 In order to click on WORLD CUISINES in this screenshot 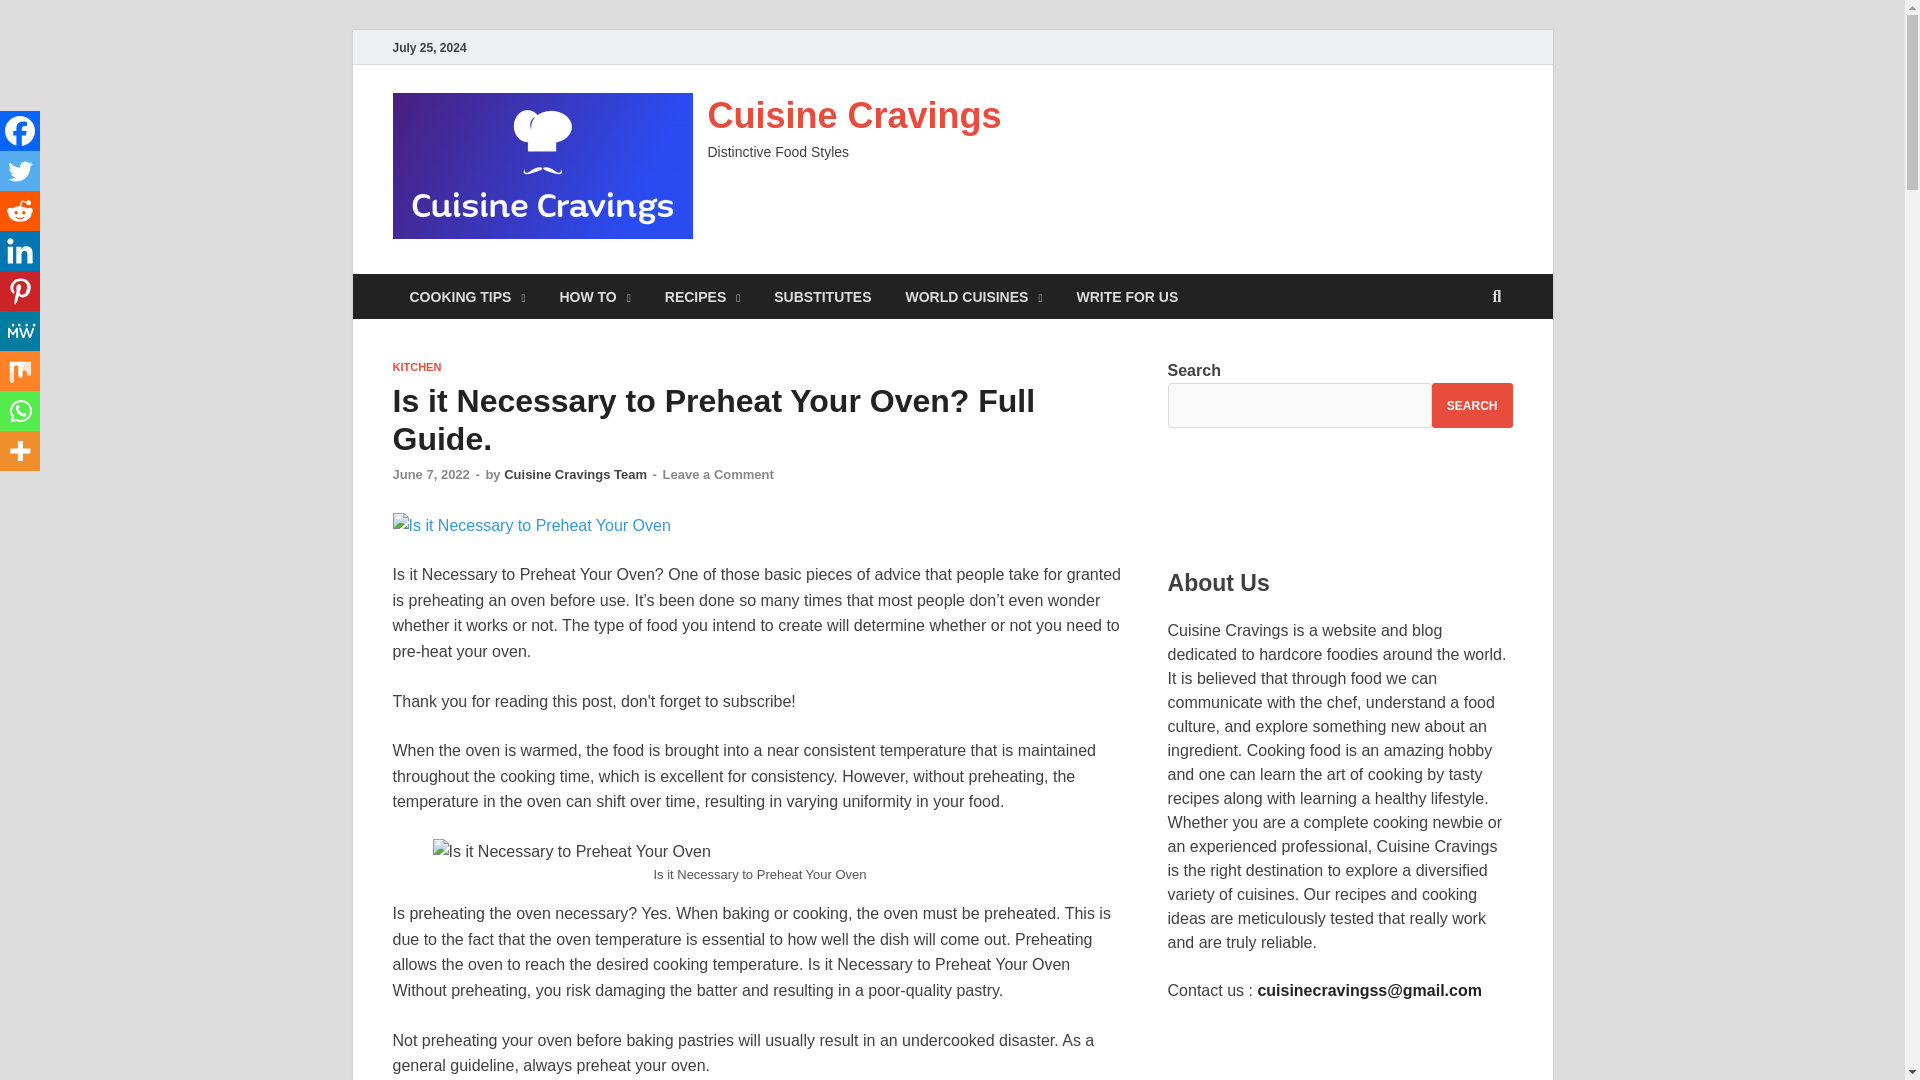, I will do `click(973, 296)`.